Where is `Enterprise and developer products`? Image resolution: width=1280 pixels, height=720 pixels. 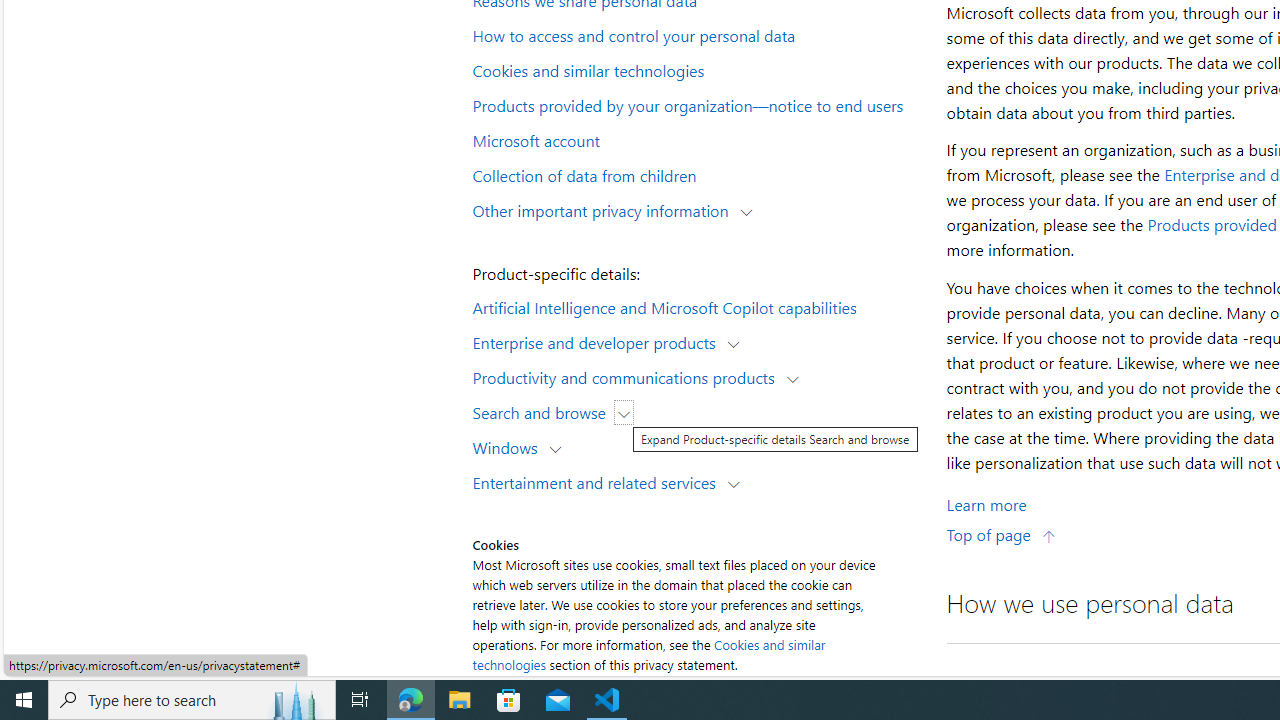
Enterprise and developer products is located at coordinates (598, 342).